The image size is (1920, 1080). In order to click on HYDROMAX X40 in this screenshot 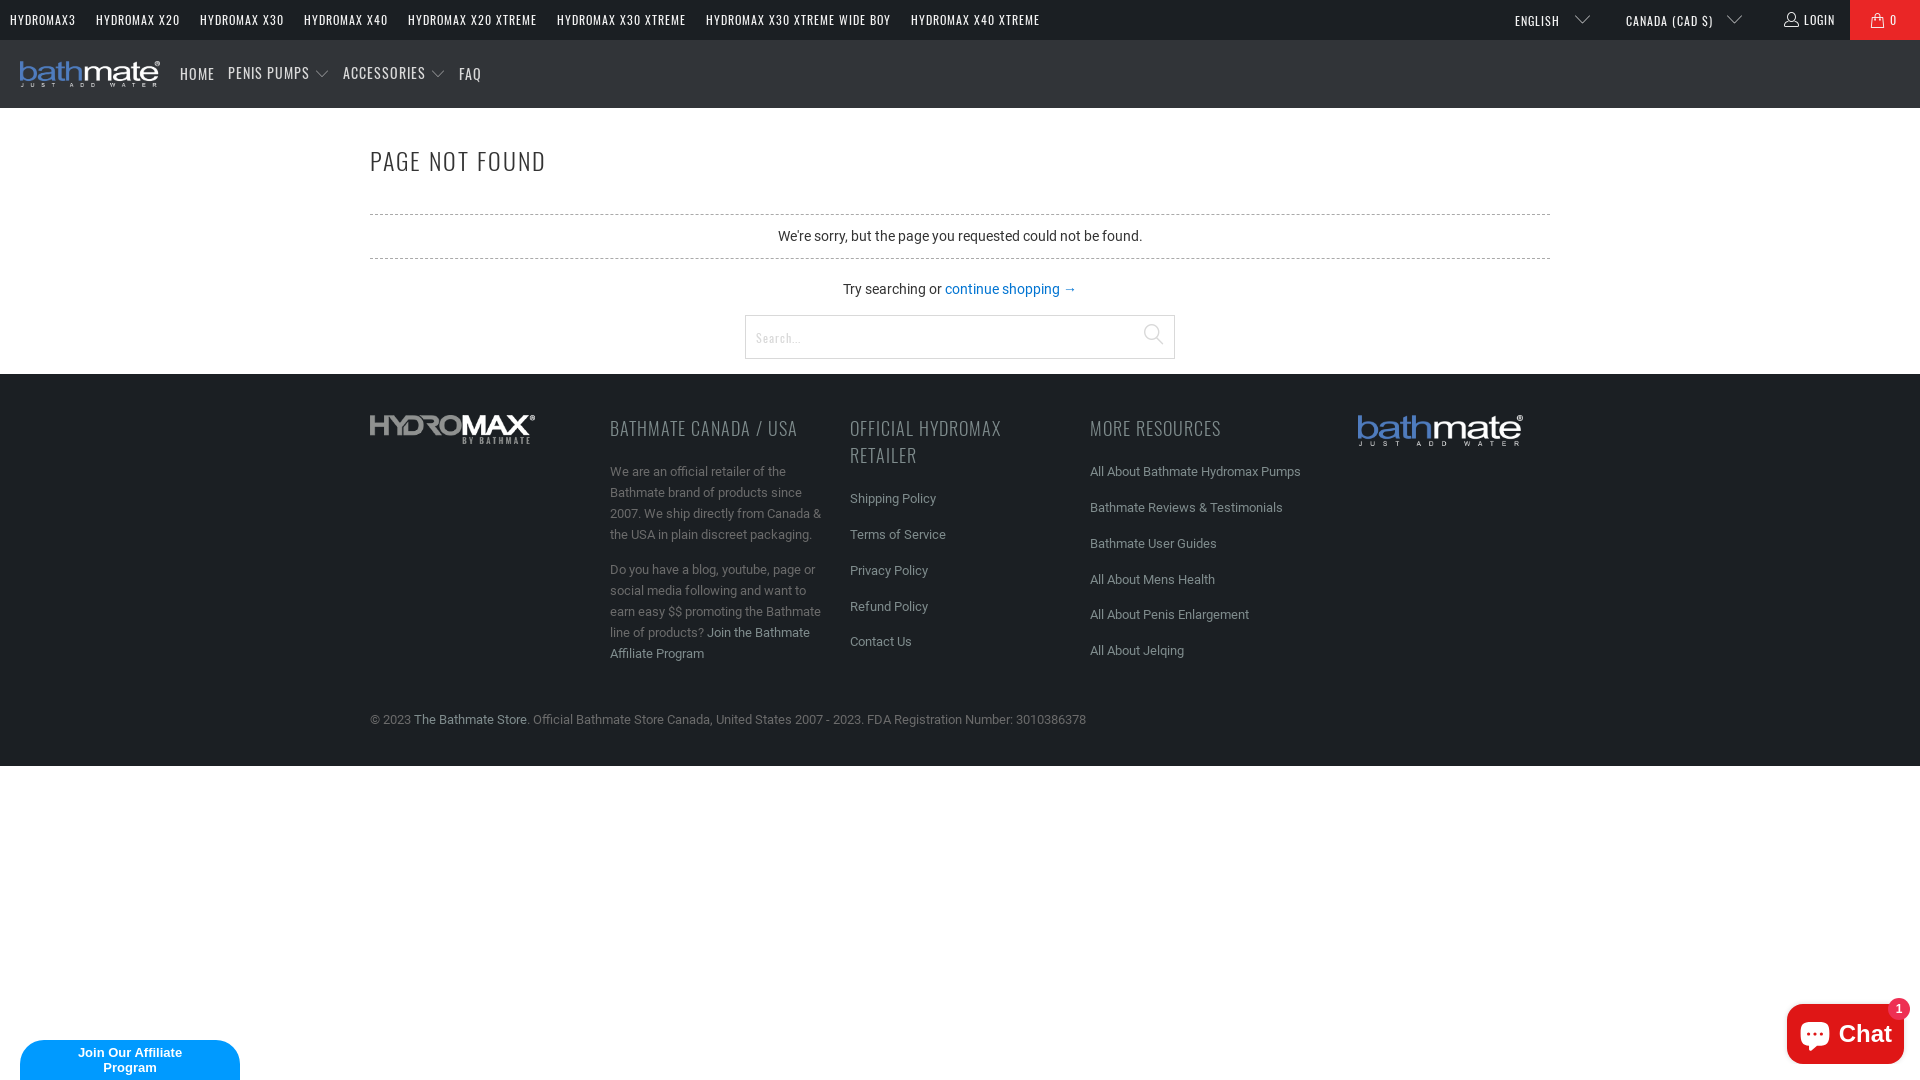, I will do `click(346, 20)`.